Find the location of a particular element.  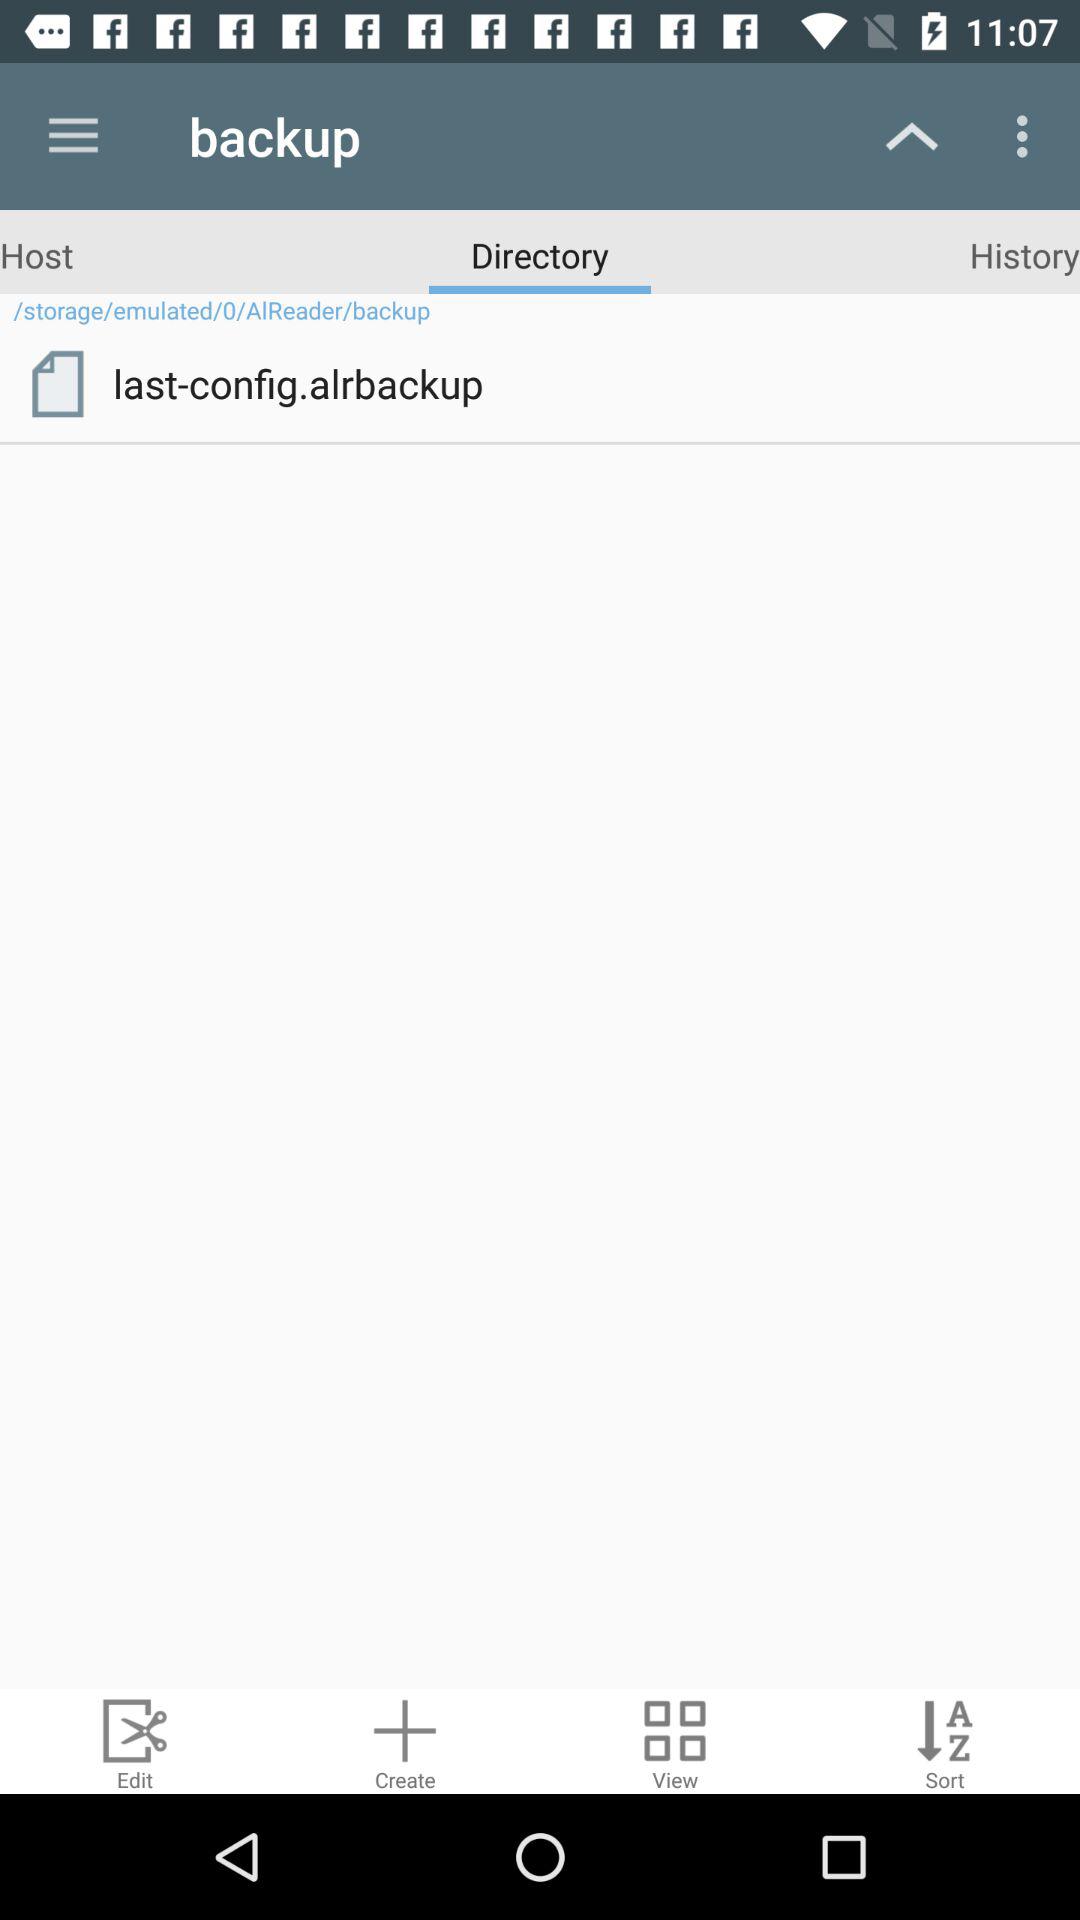

press icon below storage emulated 0 item is located at coordinates (57, 383).